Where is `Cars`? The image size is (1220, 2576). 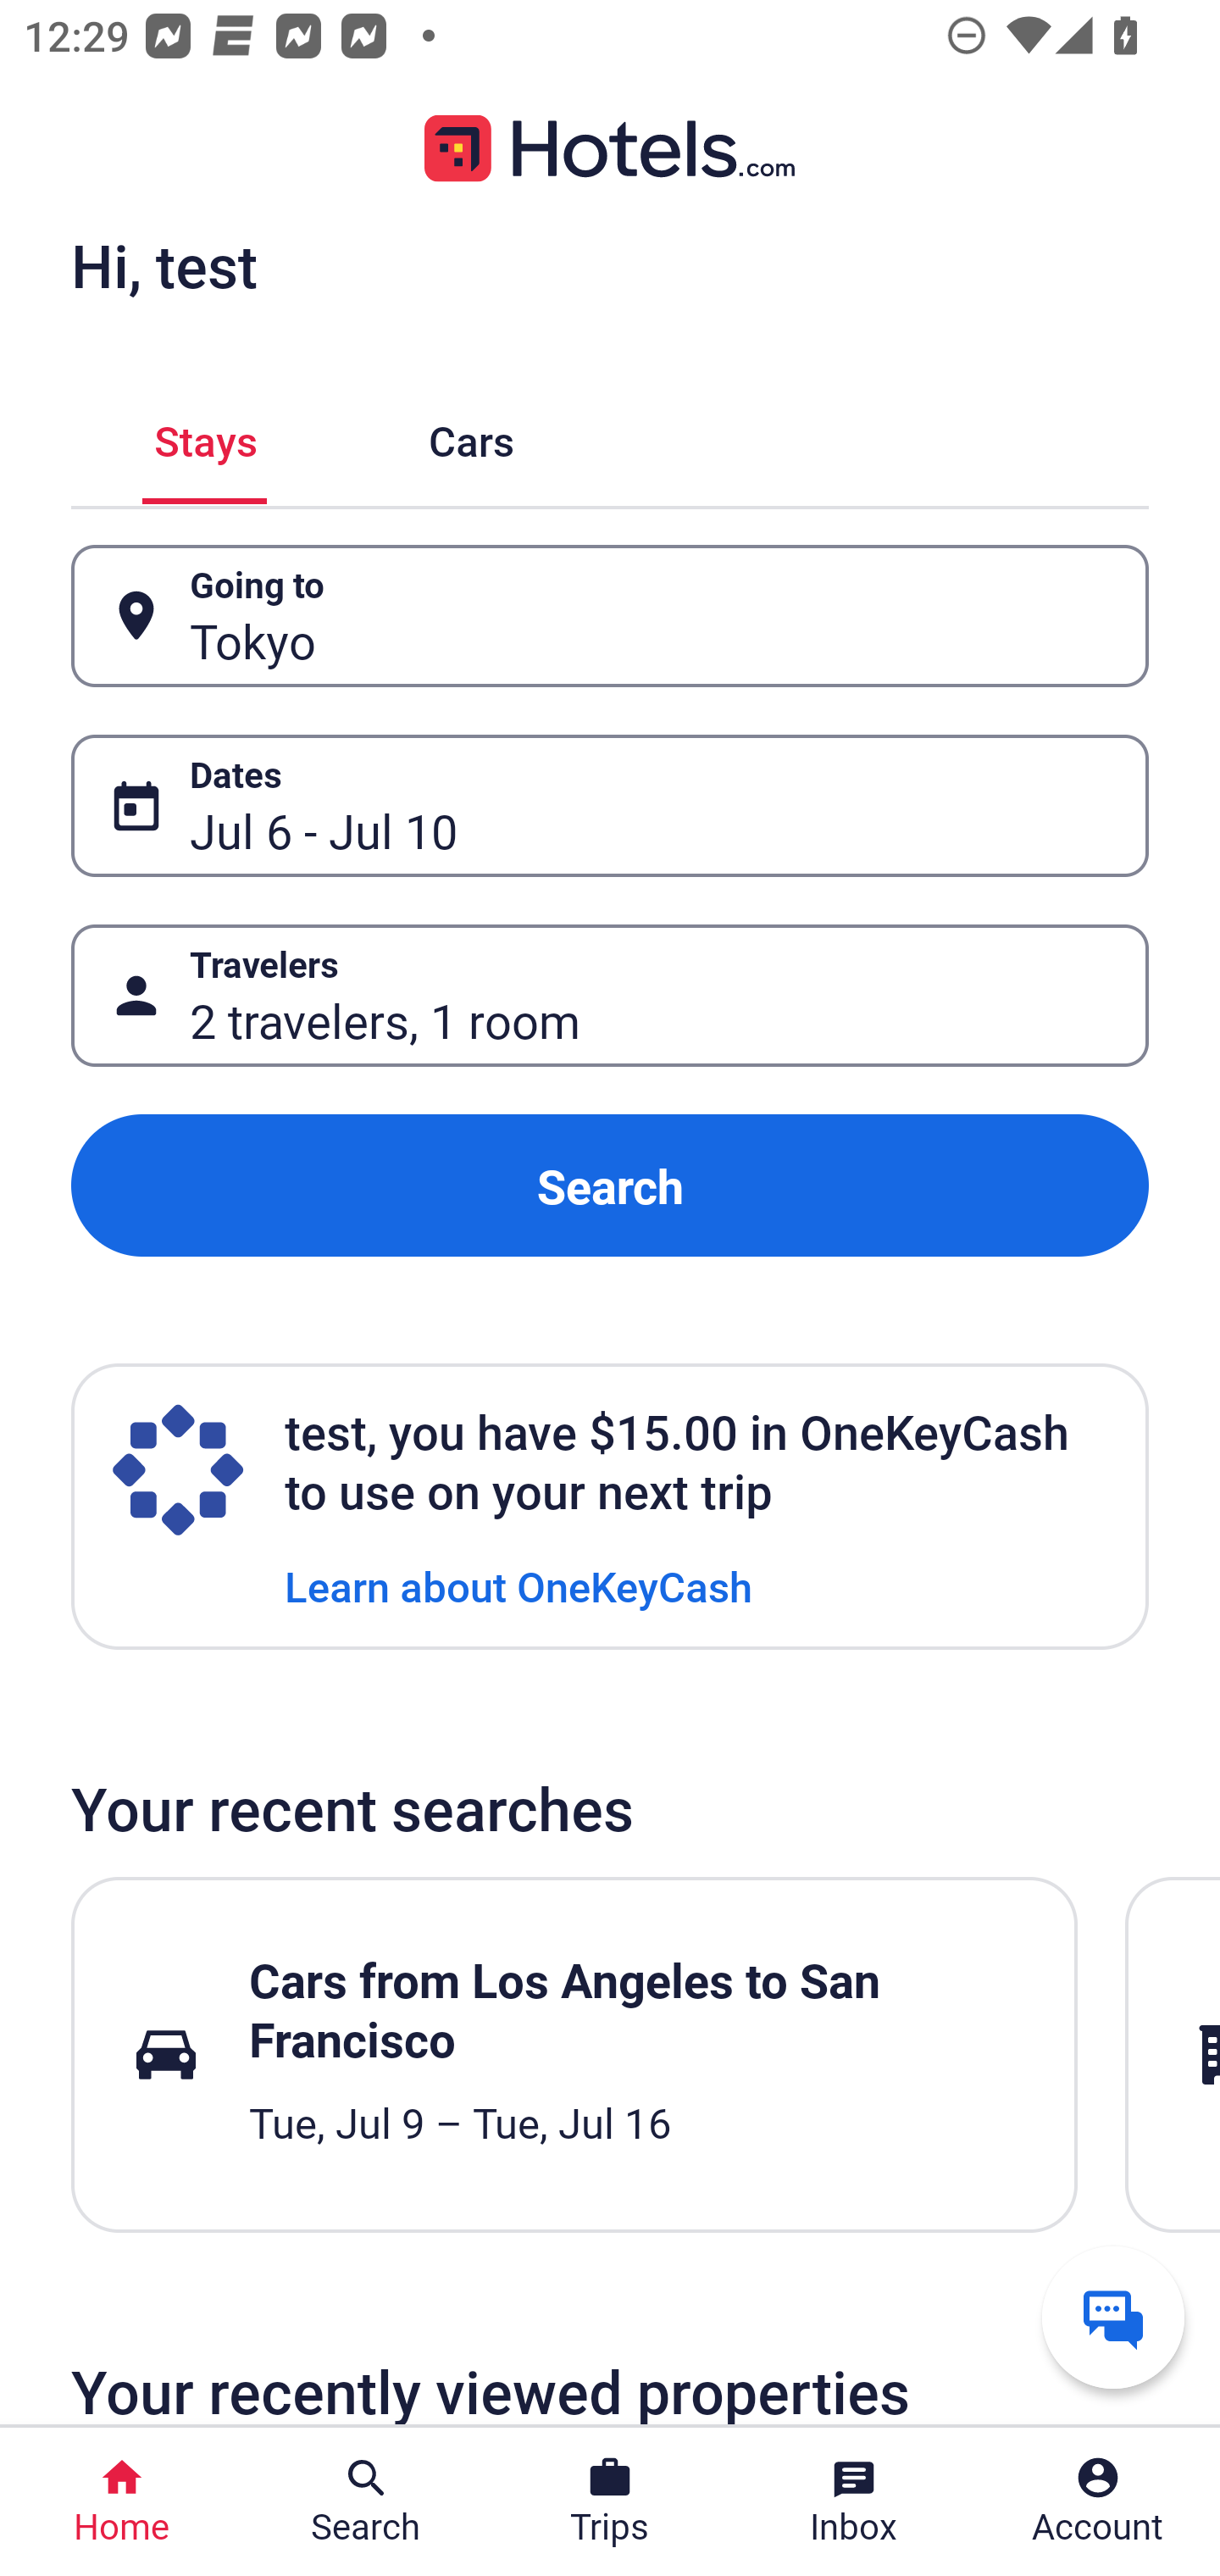
Cars is located at coordinates (471, 436).